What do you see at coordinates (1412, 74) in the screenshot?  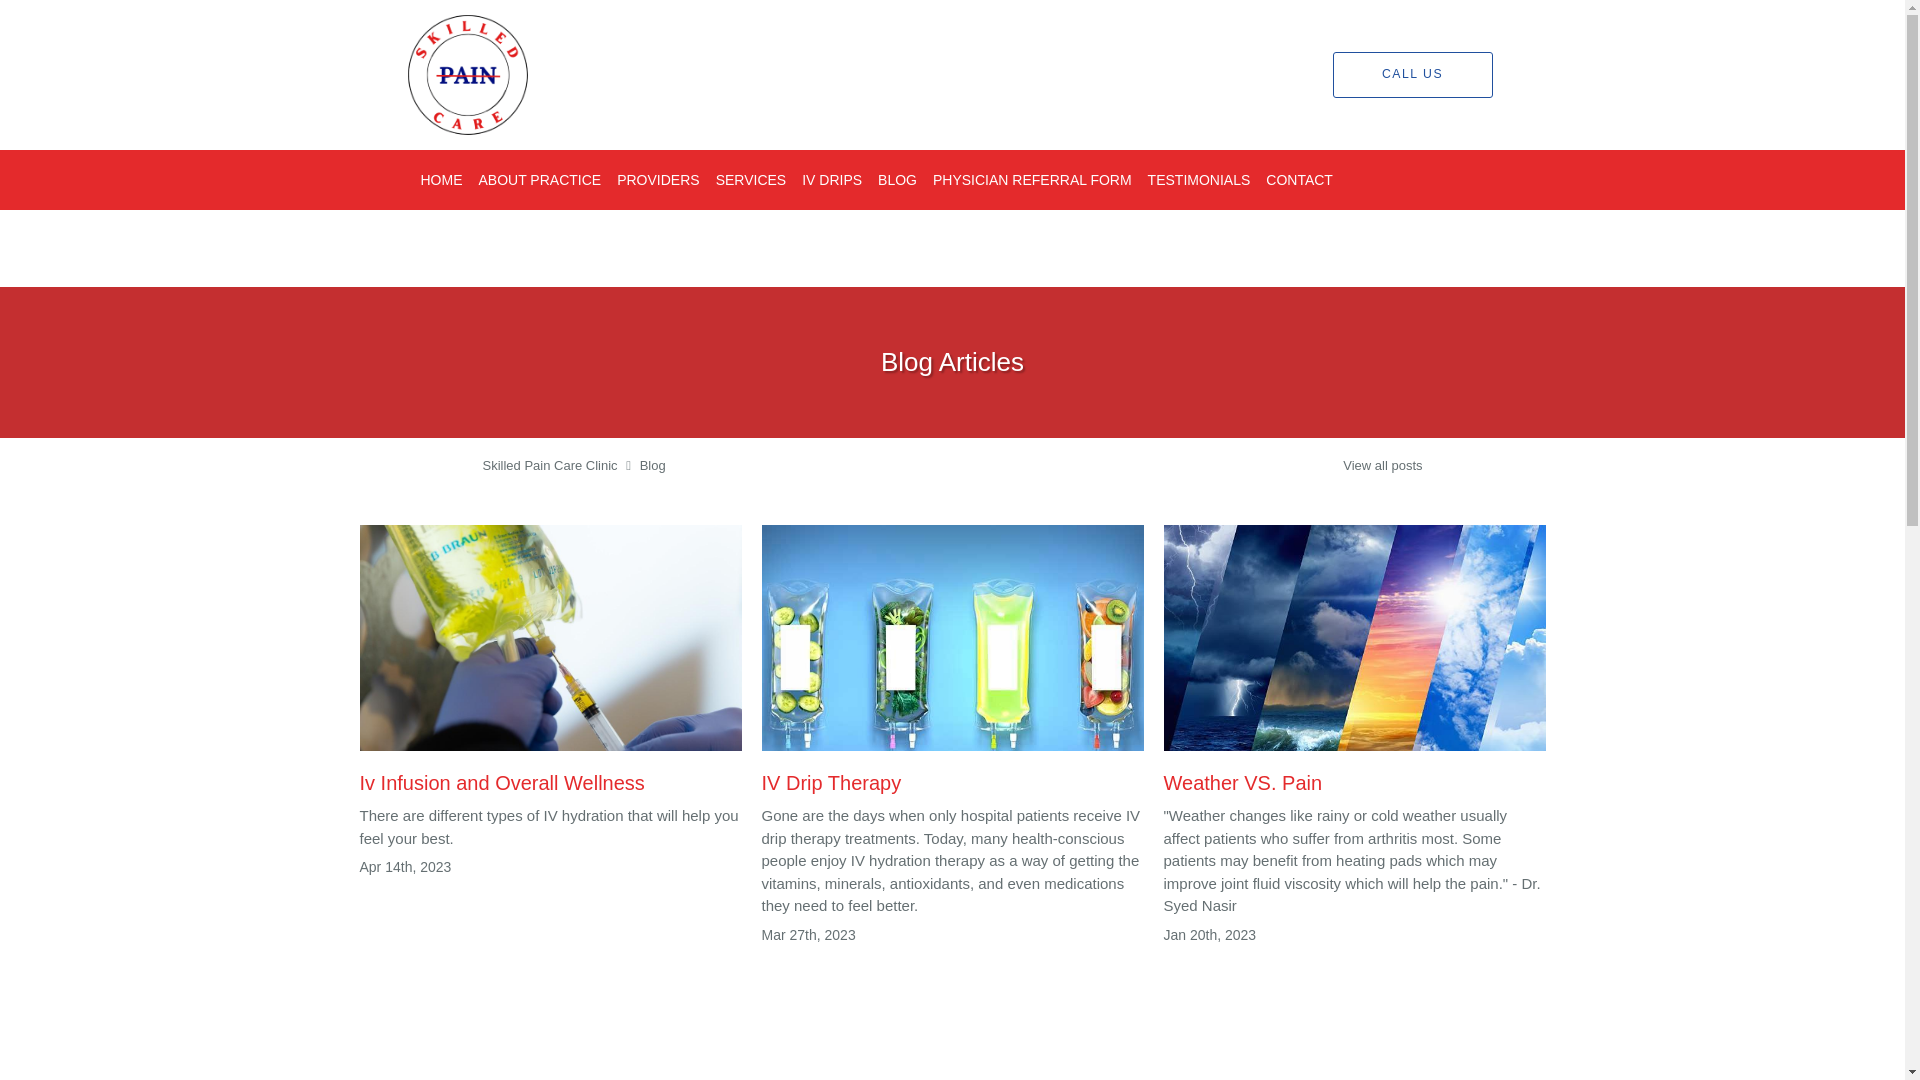 I see `CALL US` at bounding box center [1412, 74].